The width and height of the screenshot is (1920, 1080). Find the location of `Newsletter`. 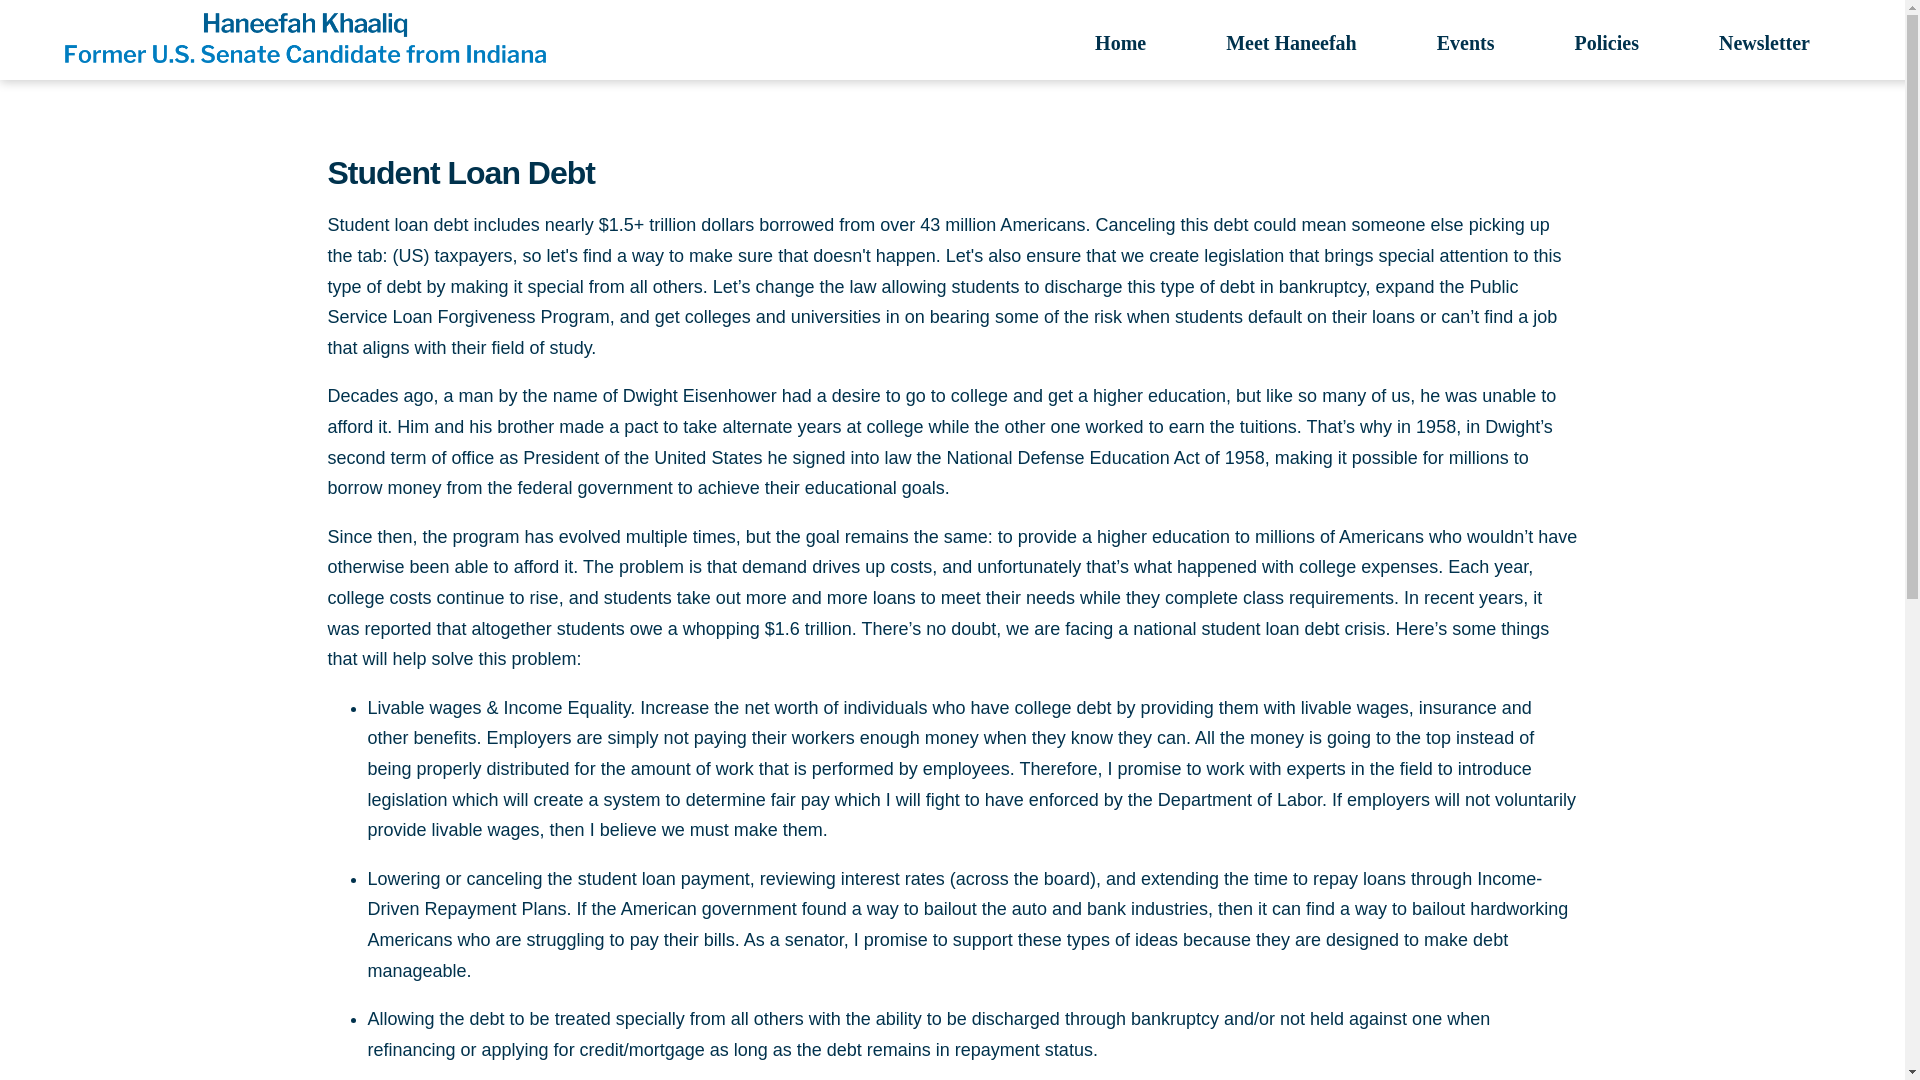

Newsletter is located at coordinates (1764, 41).